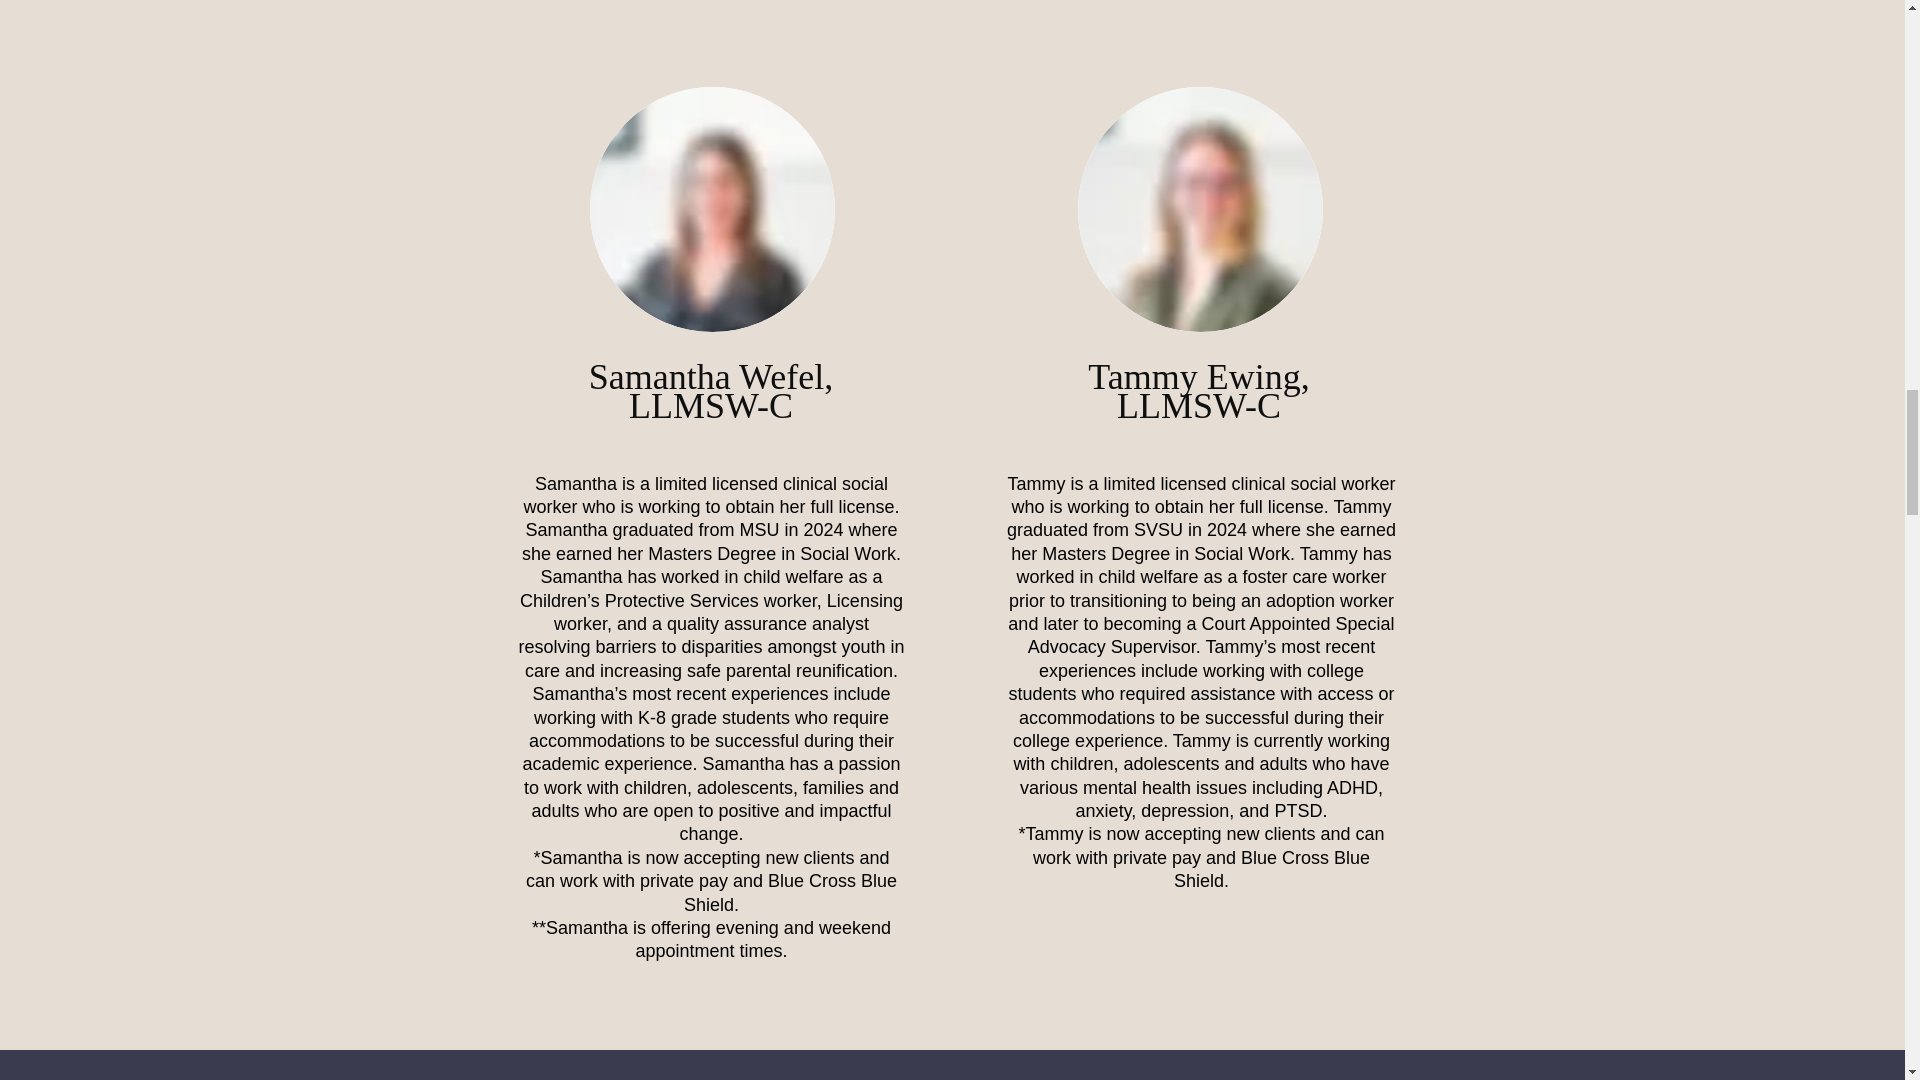 This screenshot has width=1920, height=1080. Describe the element at coordinates (1200, 209) in the screenshot. I see `guy4.jpg` at that location.